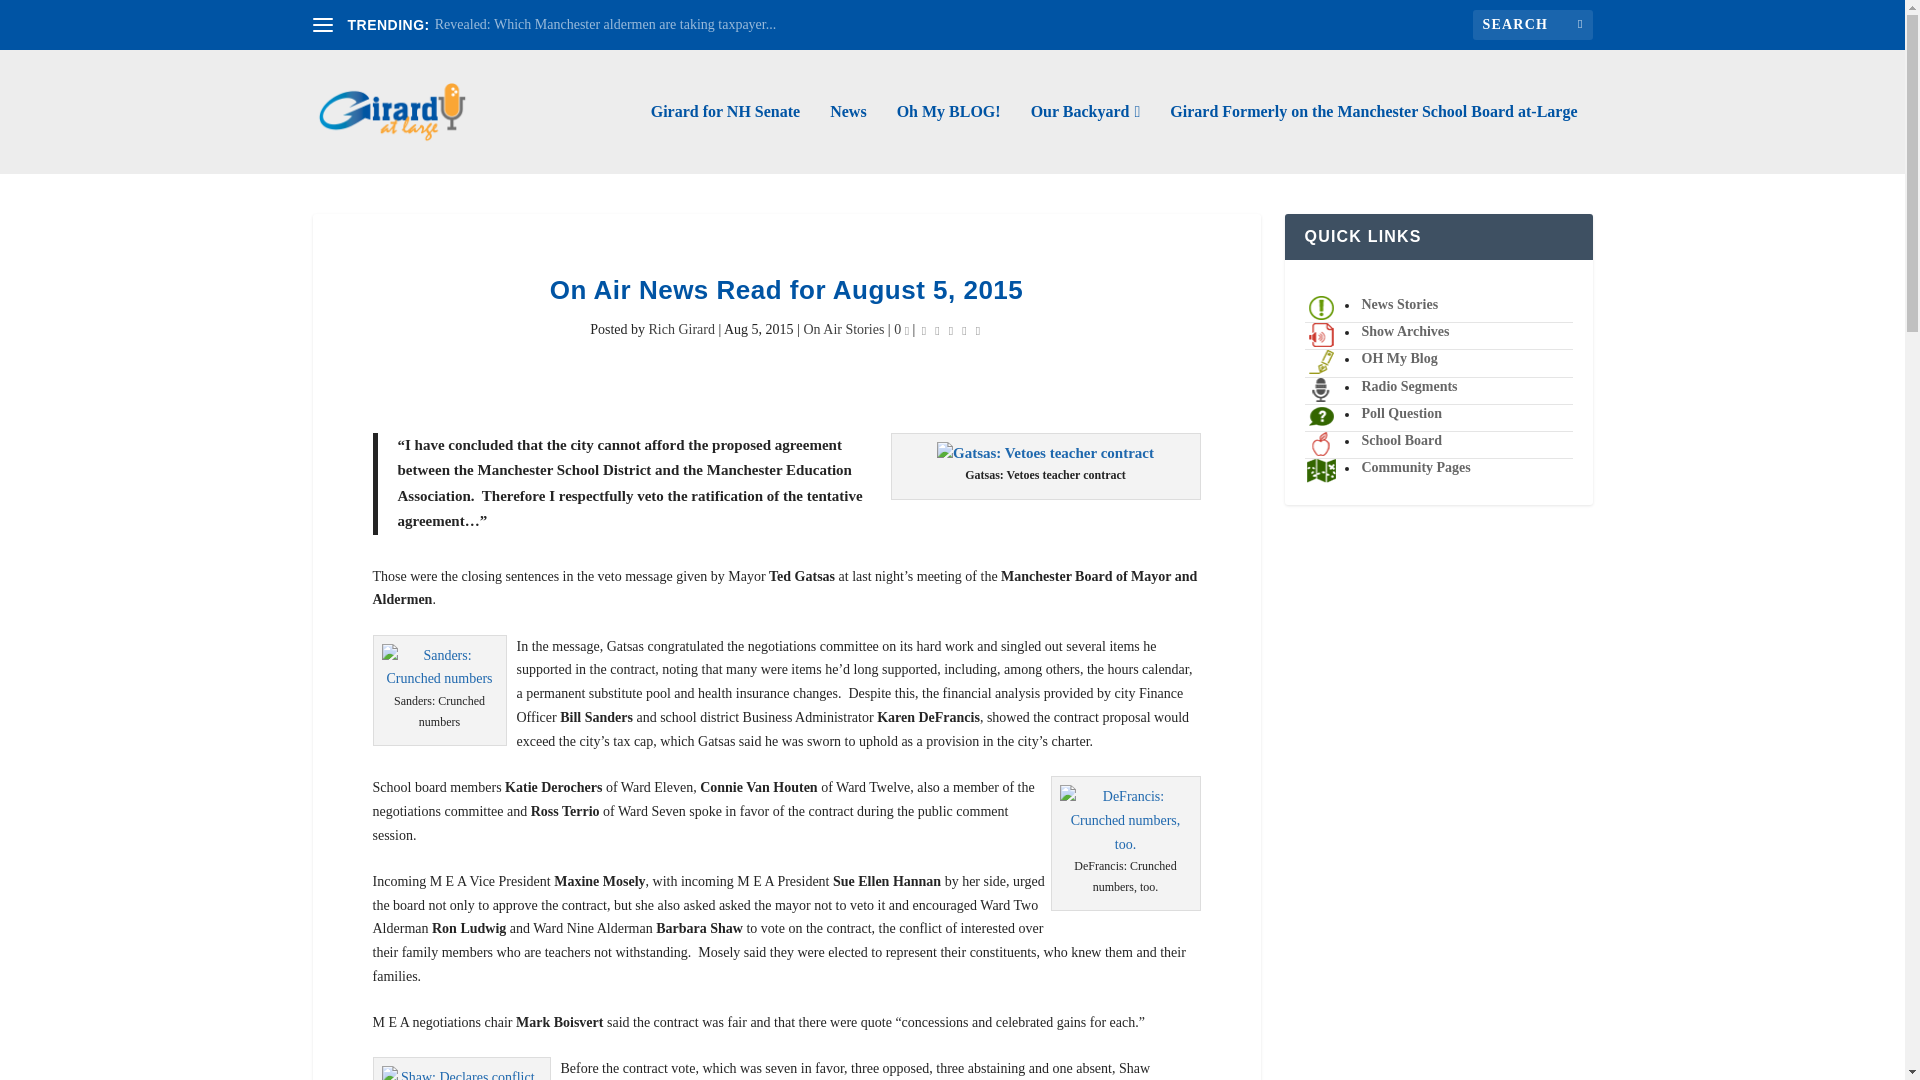  I want to click on Girard for NH Senate, so click(725, 138).